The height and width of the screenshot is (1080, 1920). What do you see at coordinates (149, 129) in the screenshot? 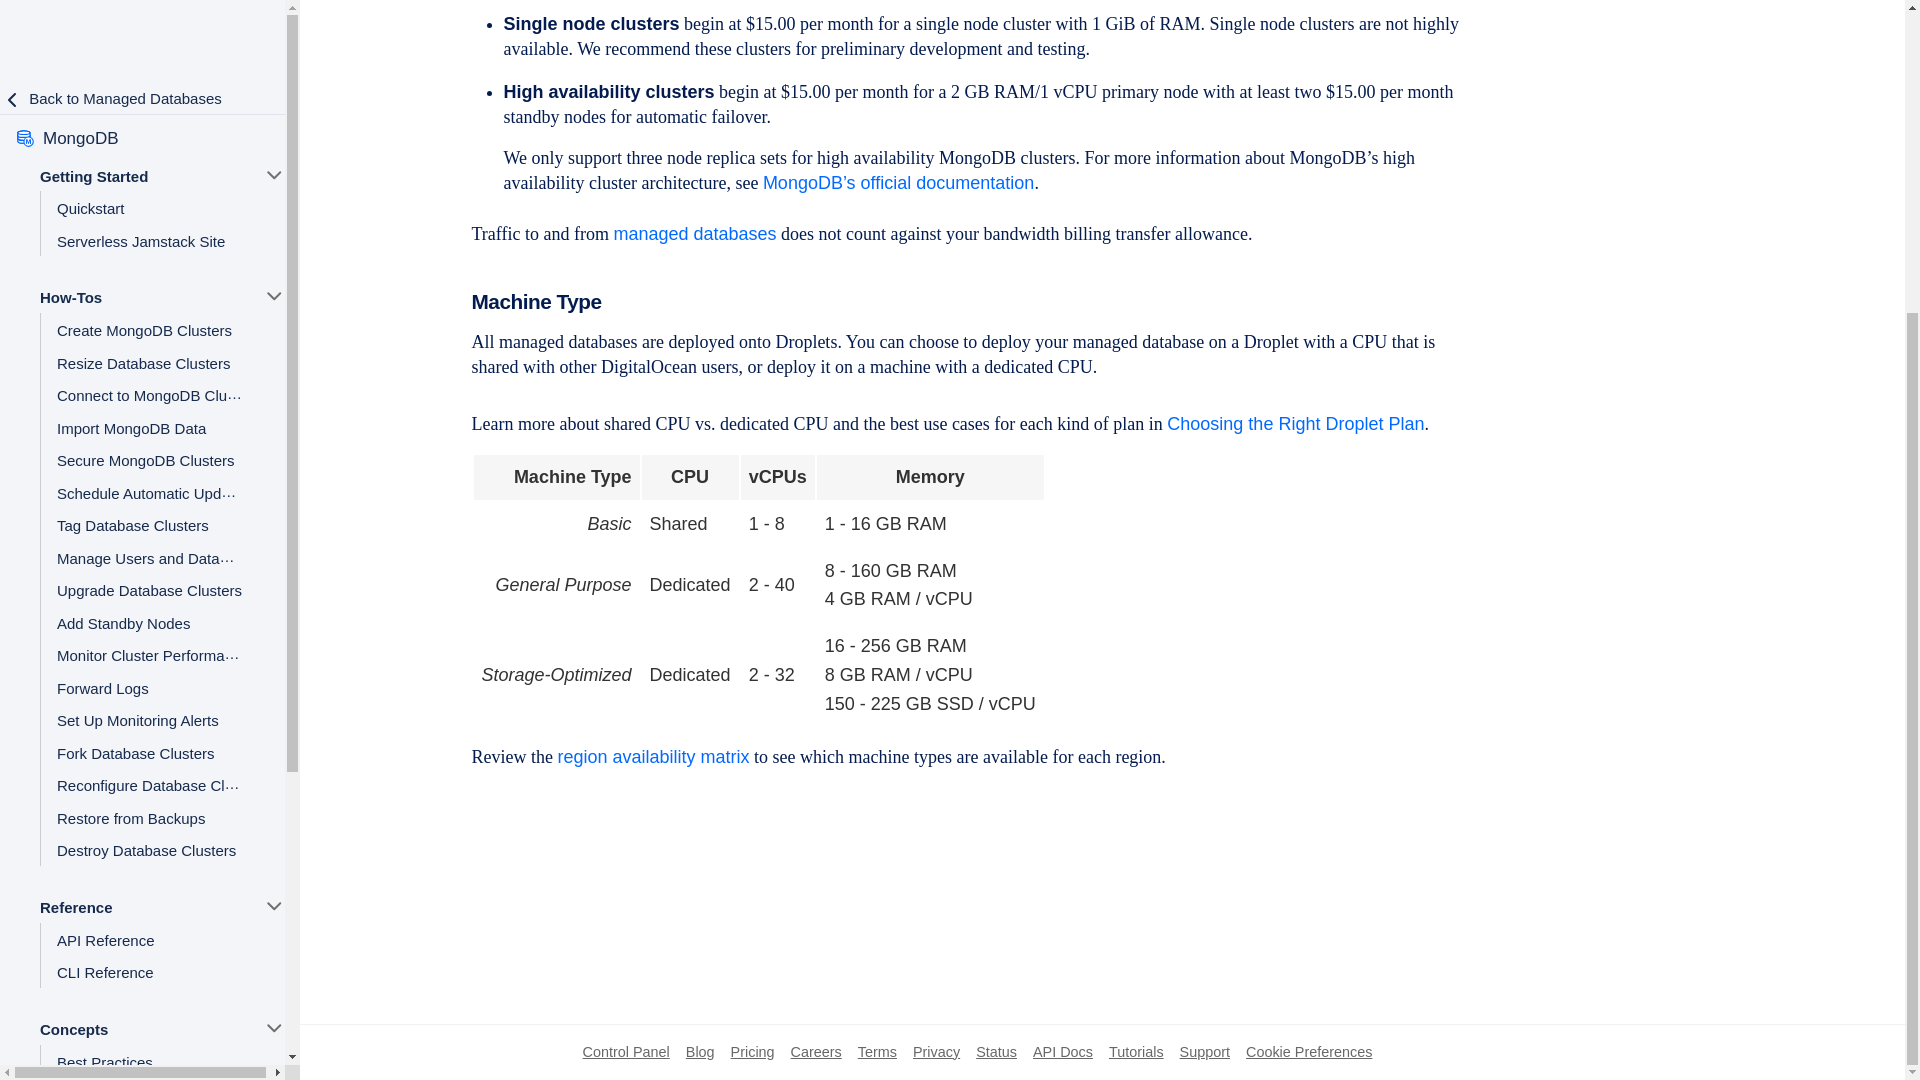
I see `Manage Users and Databases` at bounding box center [149, 129].